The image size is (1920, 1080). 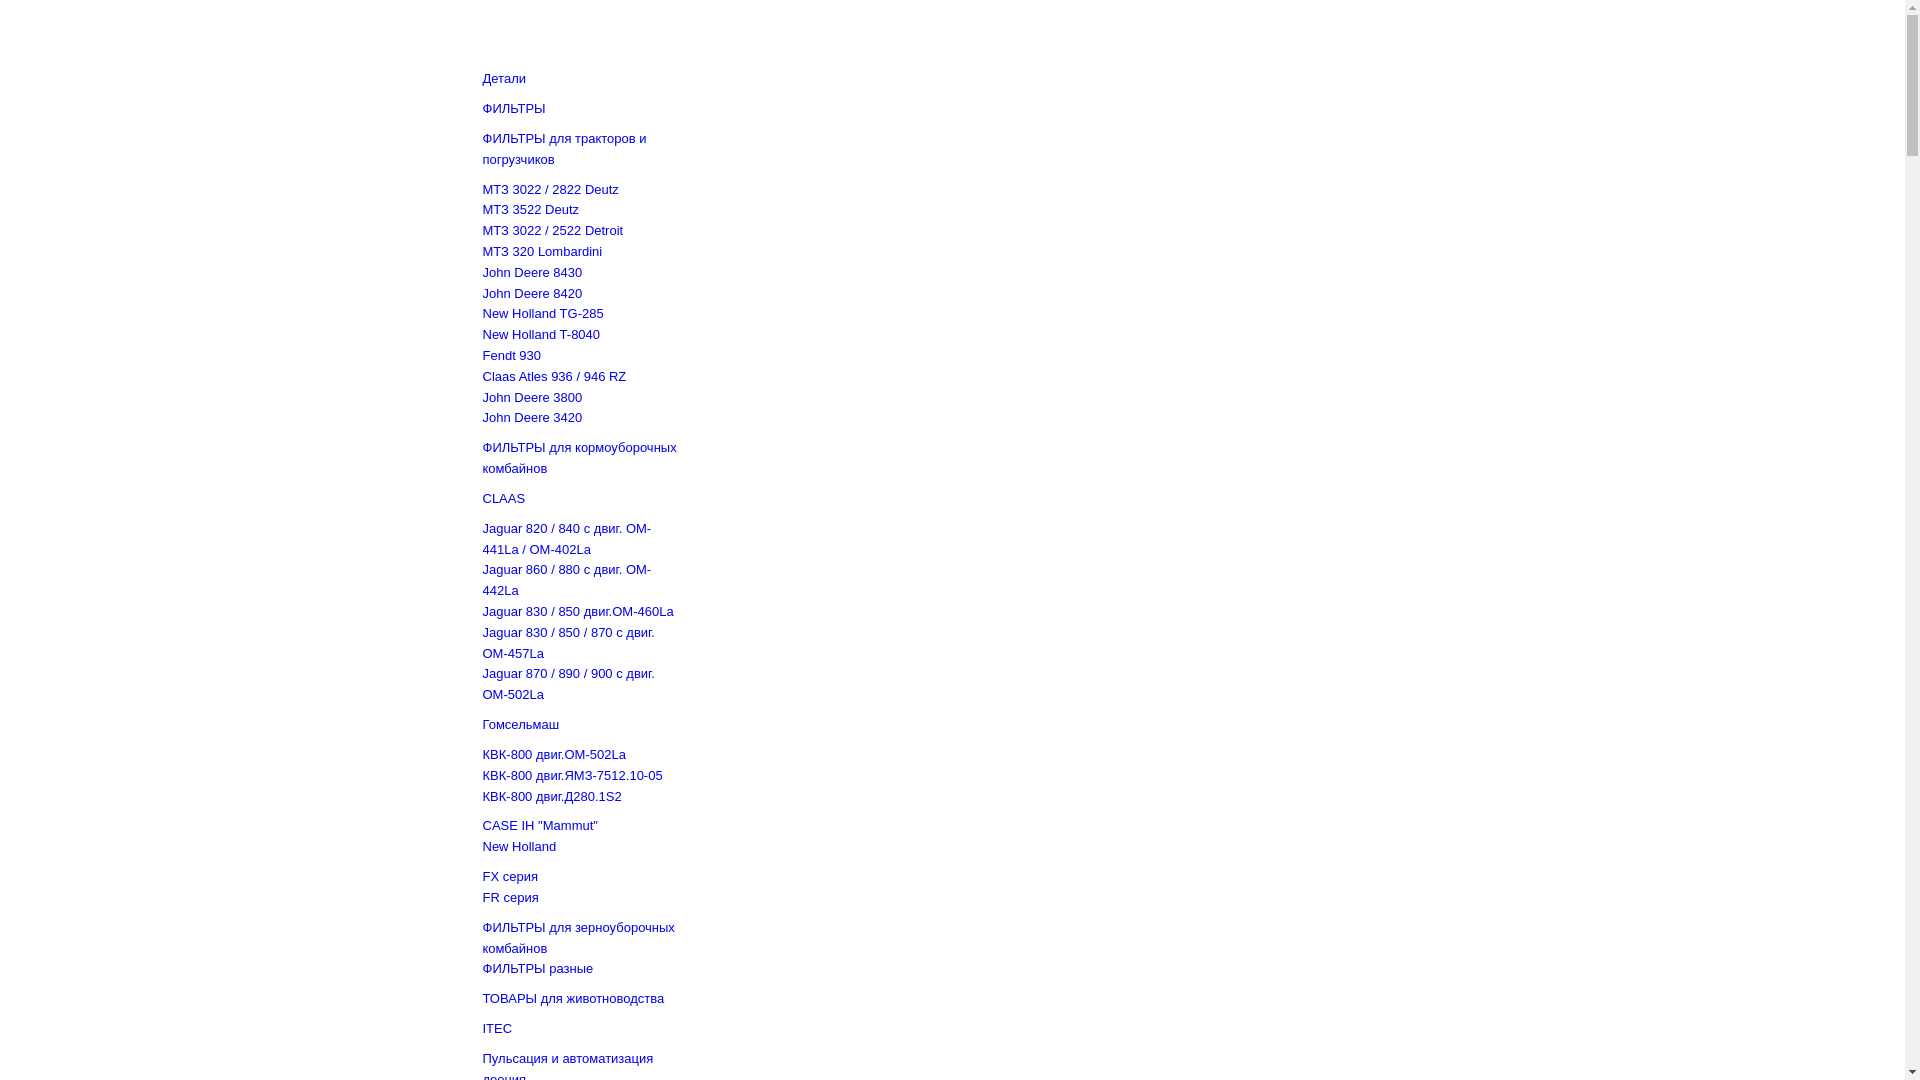 What do you see at coordinates (636, 30) in the screenshot?
I see `Agrofort` at bounding box center [636, 30].